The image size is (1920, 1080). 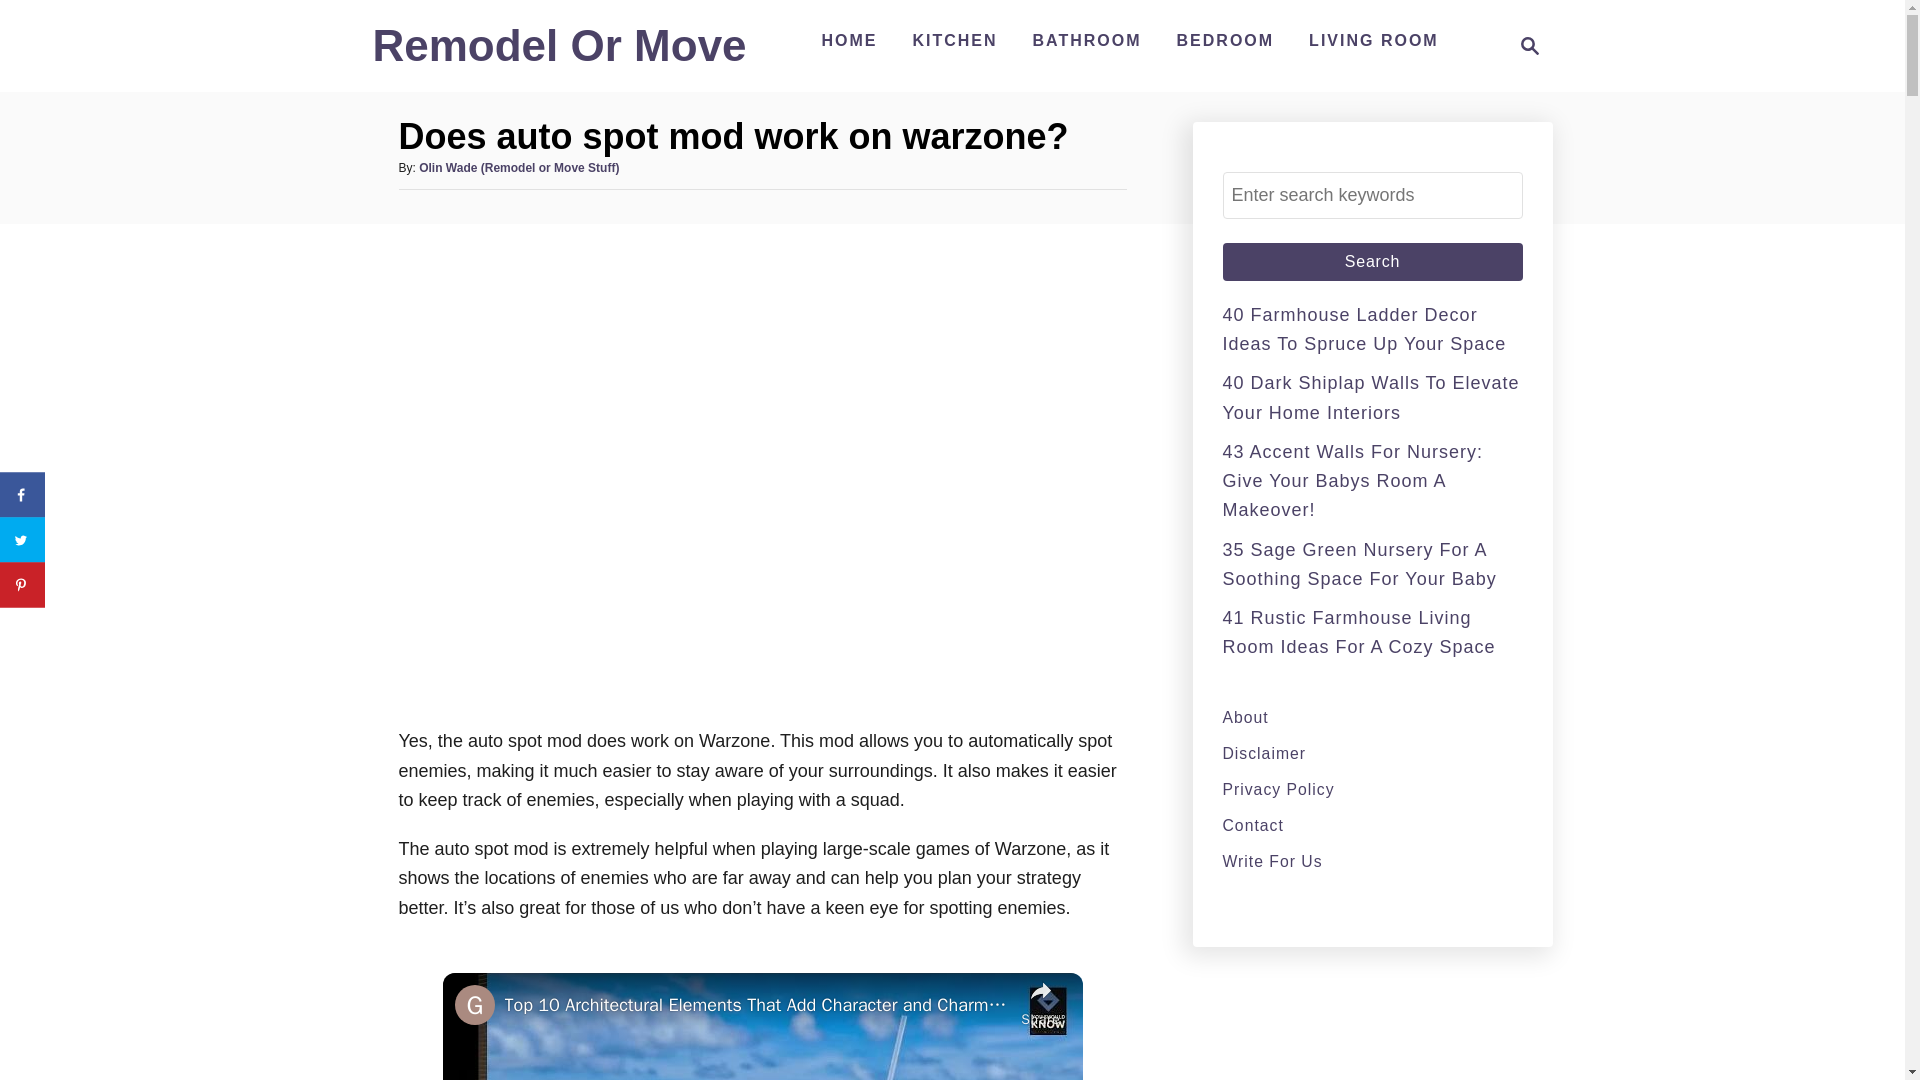 What do you see at coordinates (1226, 40) in the screenshot?
I see `BEDROOM` at bounding box center [1226, 40].